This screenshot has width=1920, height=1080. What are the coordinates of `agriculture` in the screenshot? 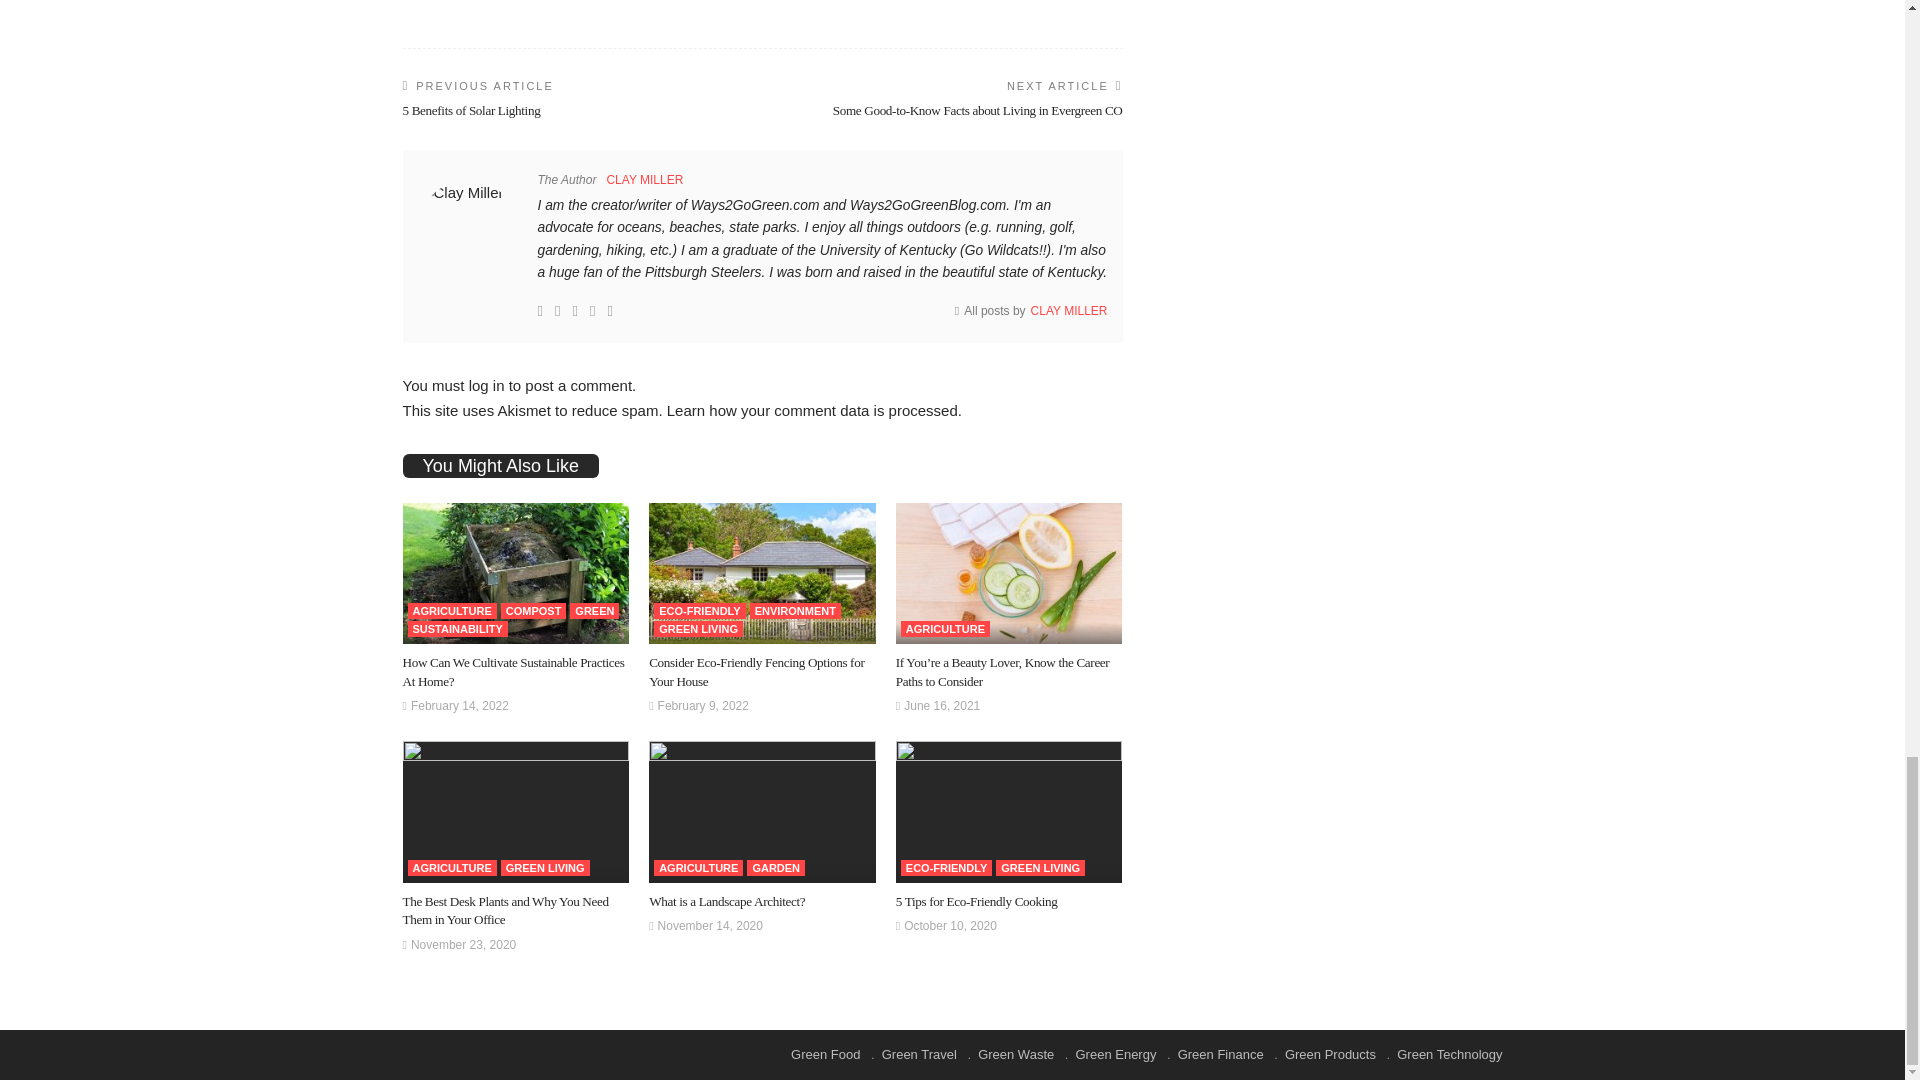 It's located at (452, 610).